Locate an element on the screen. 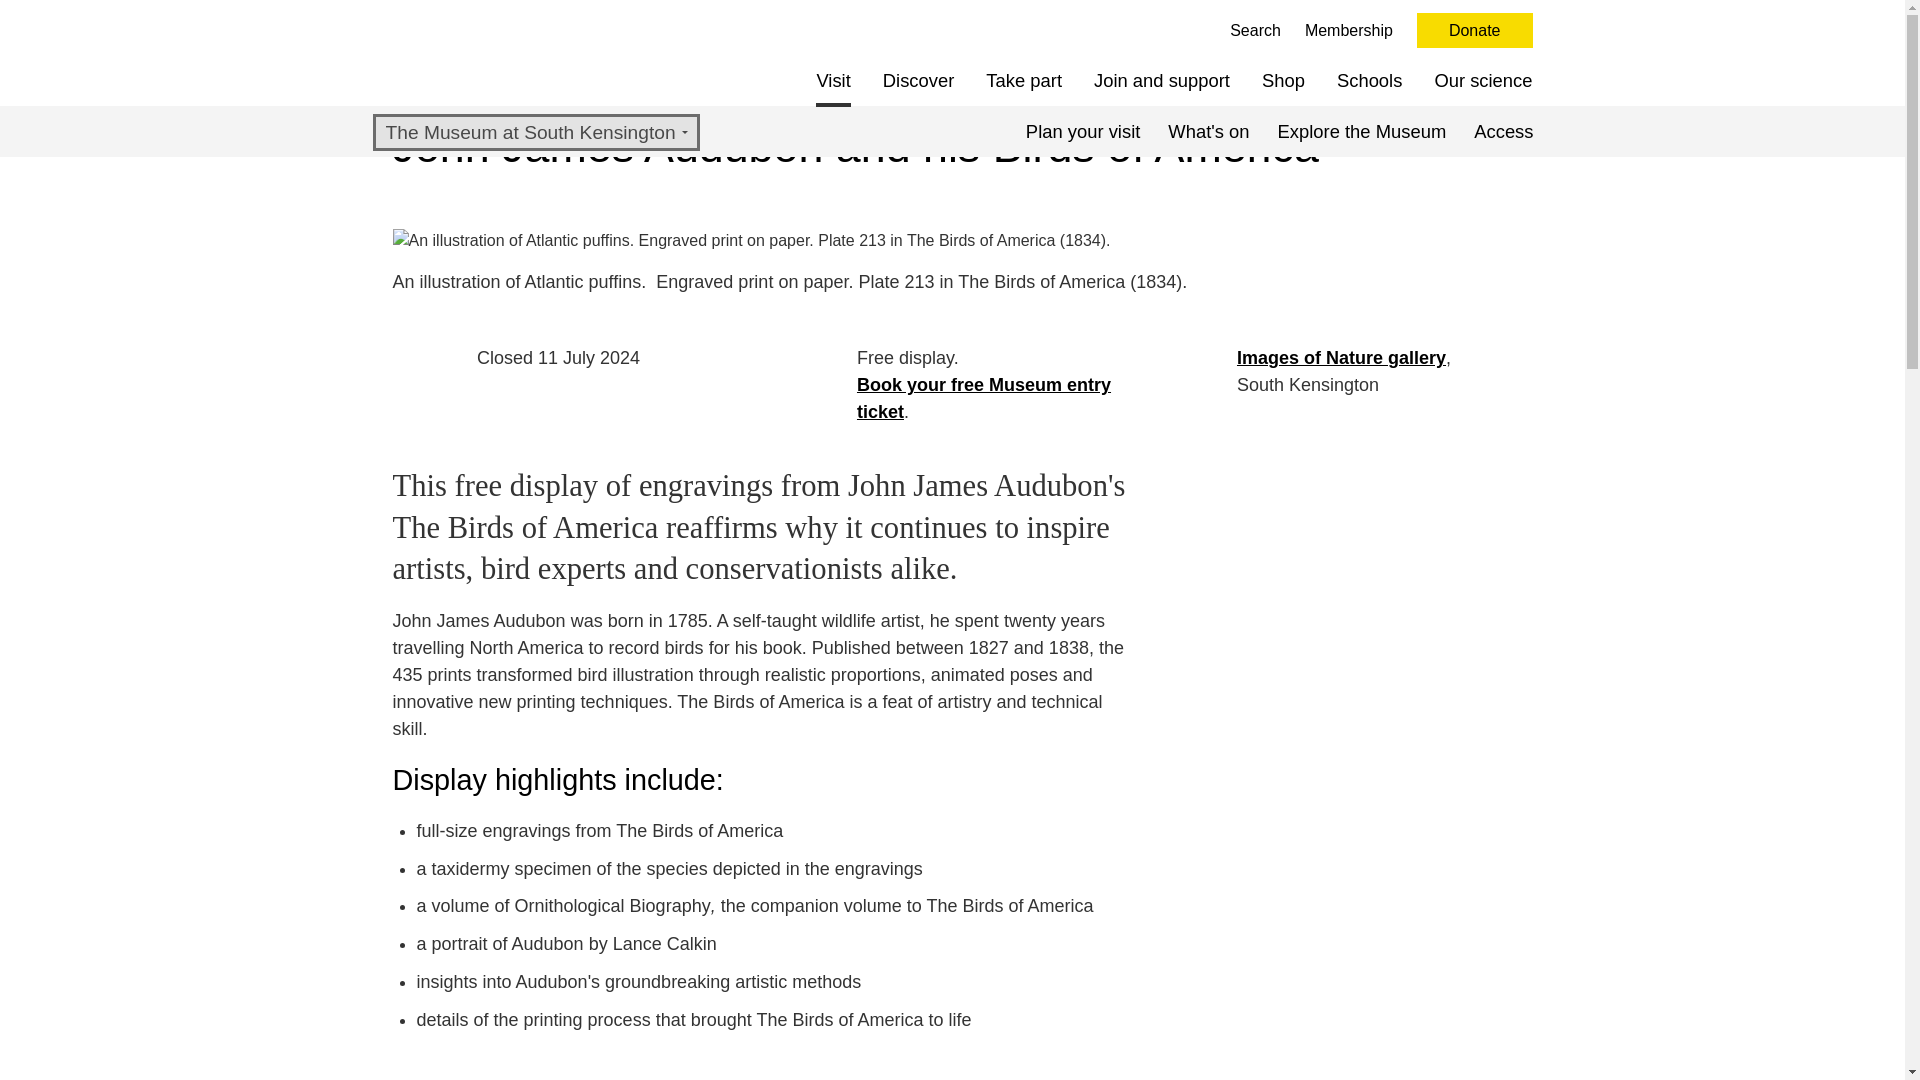 The width and height of the screenshot is (1920, 1080). What's on is located at coordinates (1208, 131).